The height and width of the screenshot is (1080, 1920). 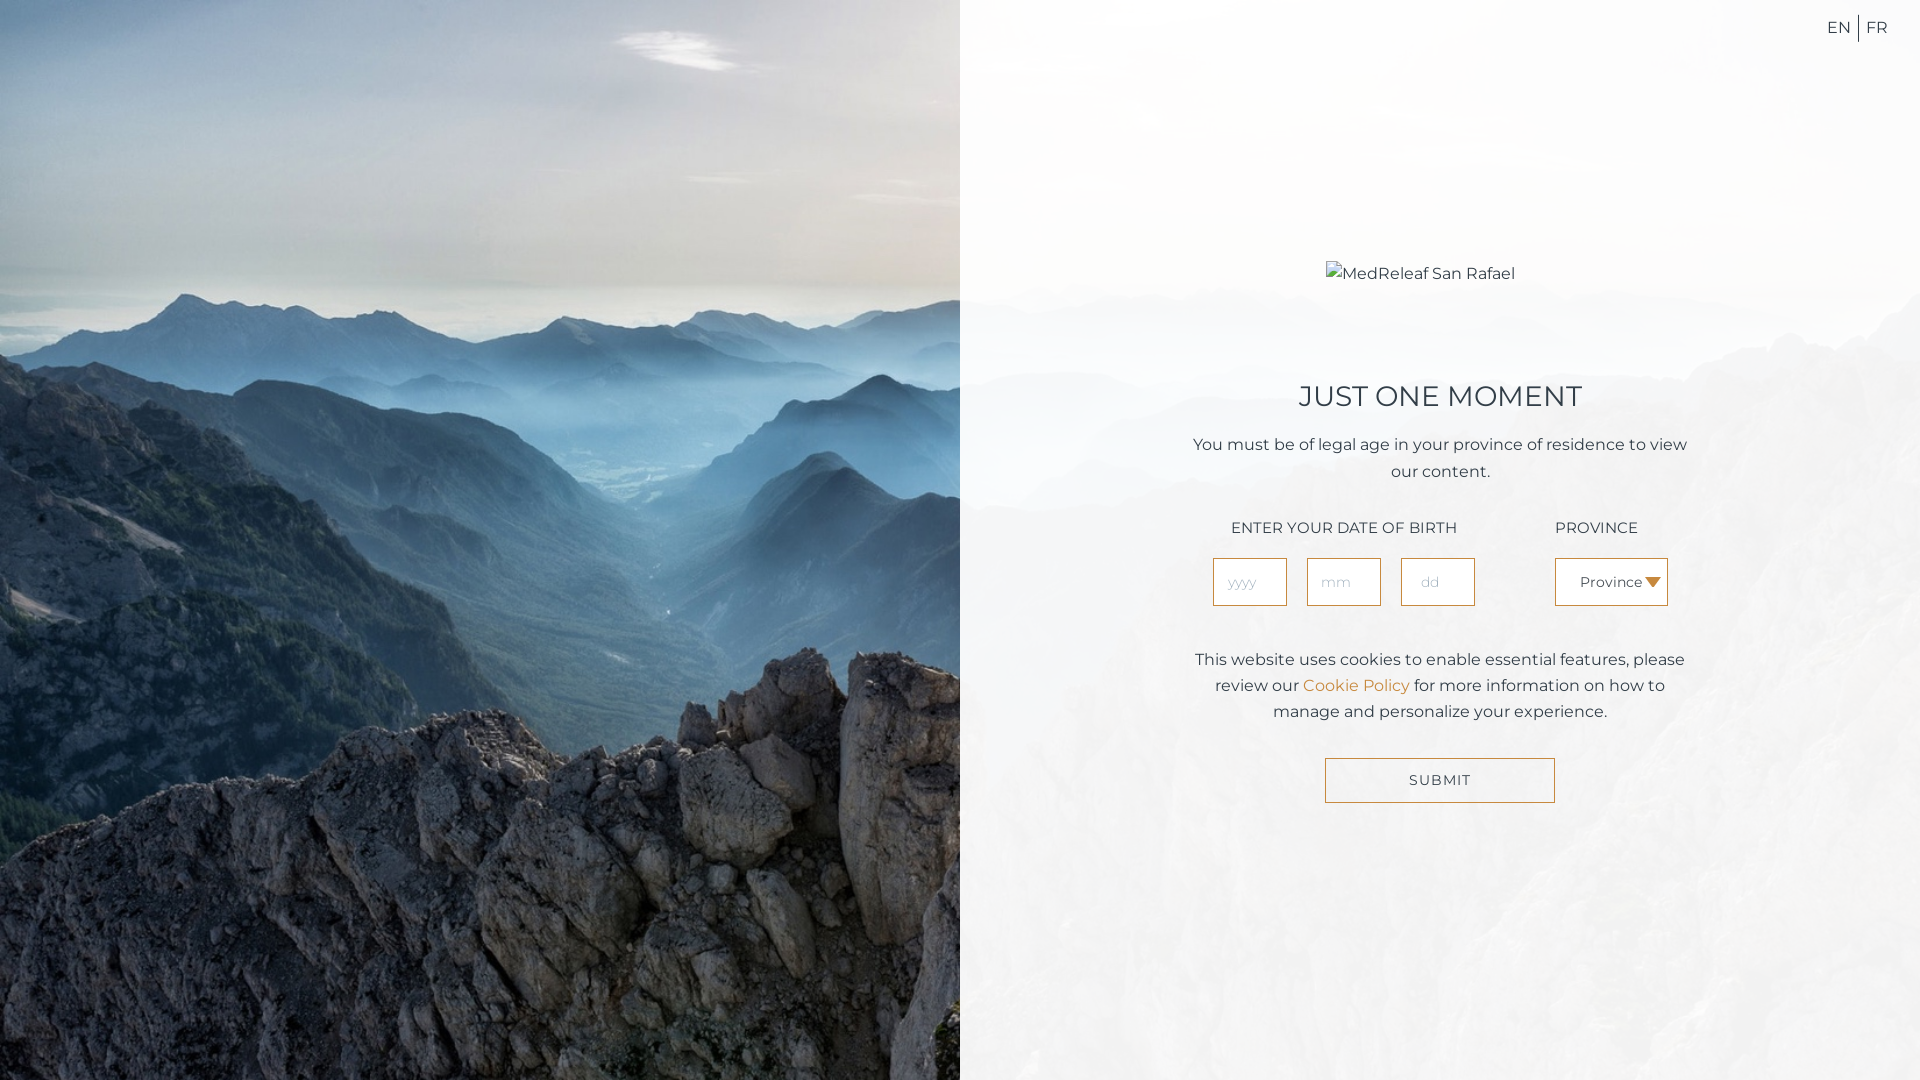 I want to click on SUBMIT, so click(x=1440, y=780).